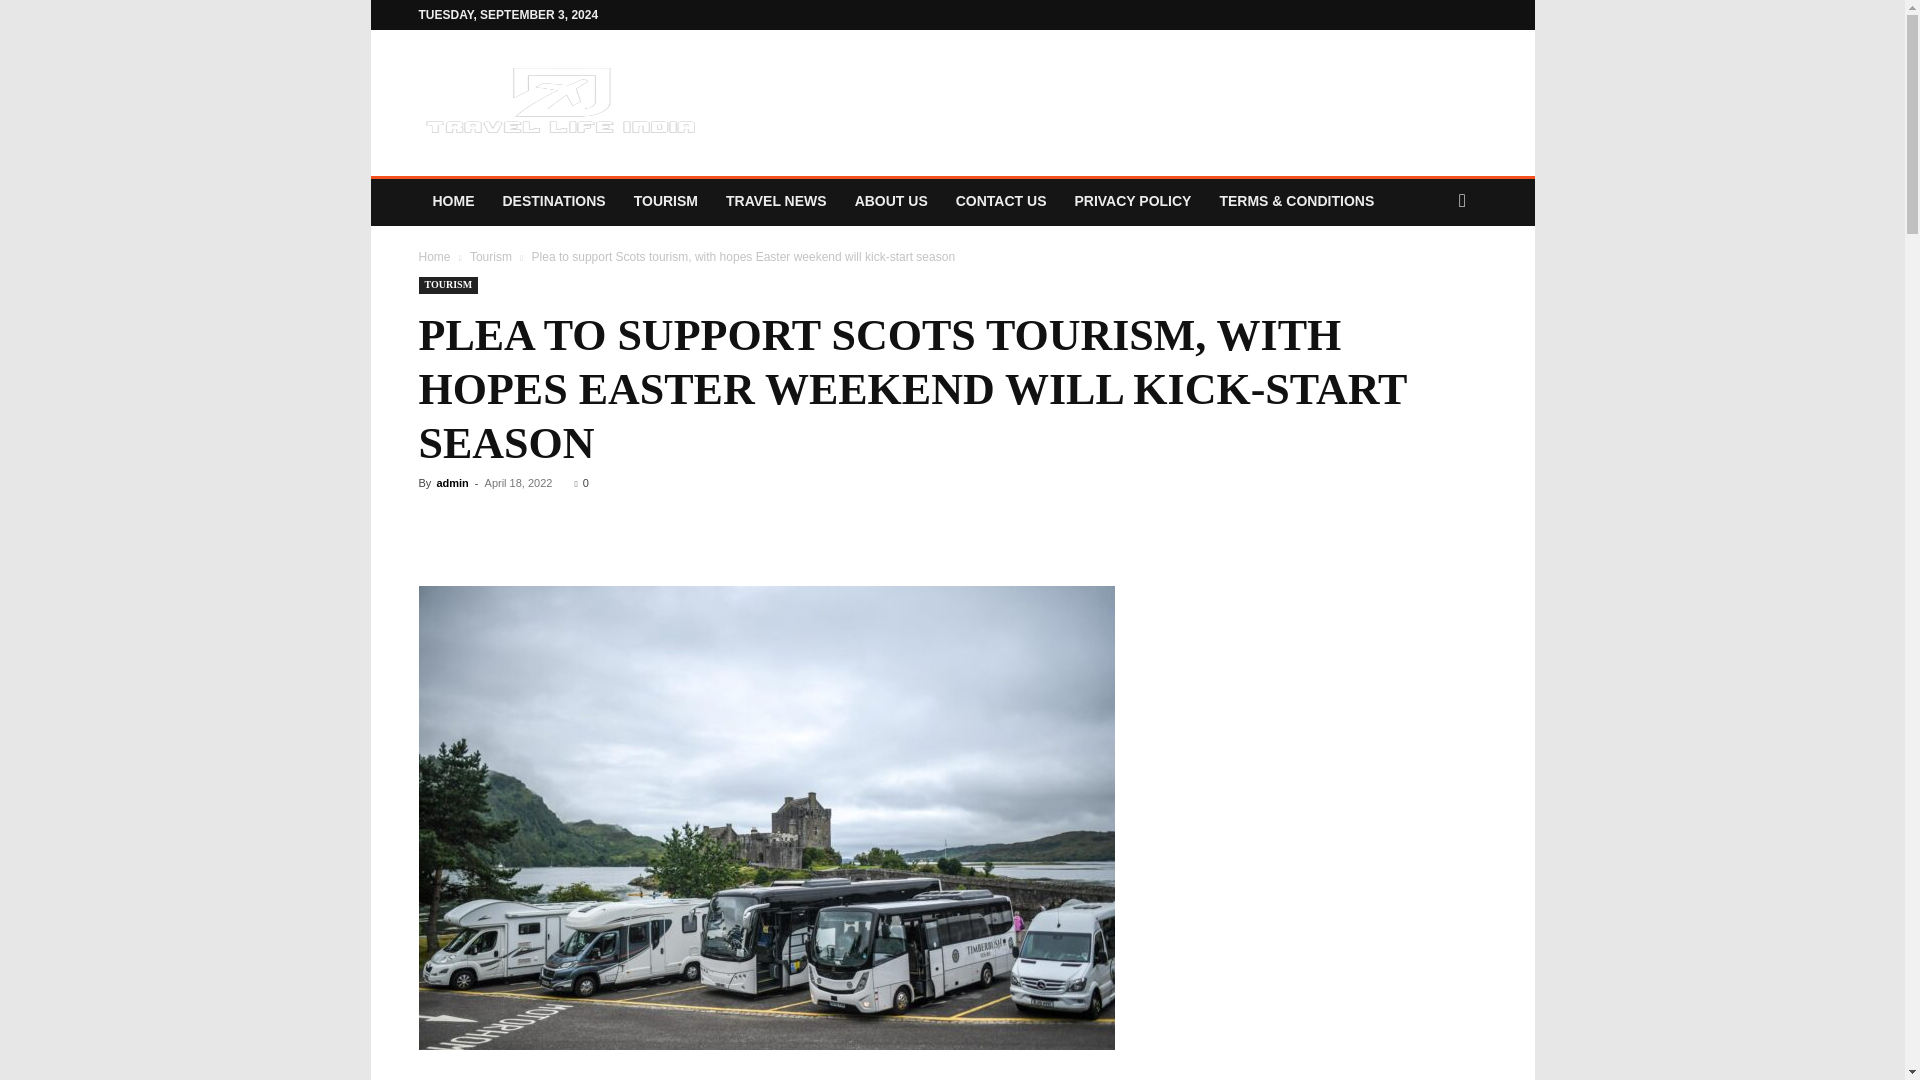  I want to click on TOURISM, so click(448, 284).